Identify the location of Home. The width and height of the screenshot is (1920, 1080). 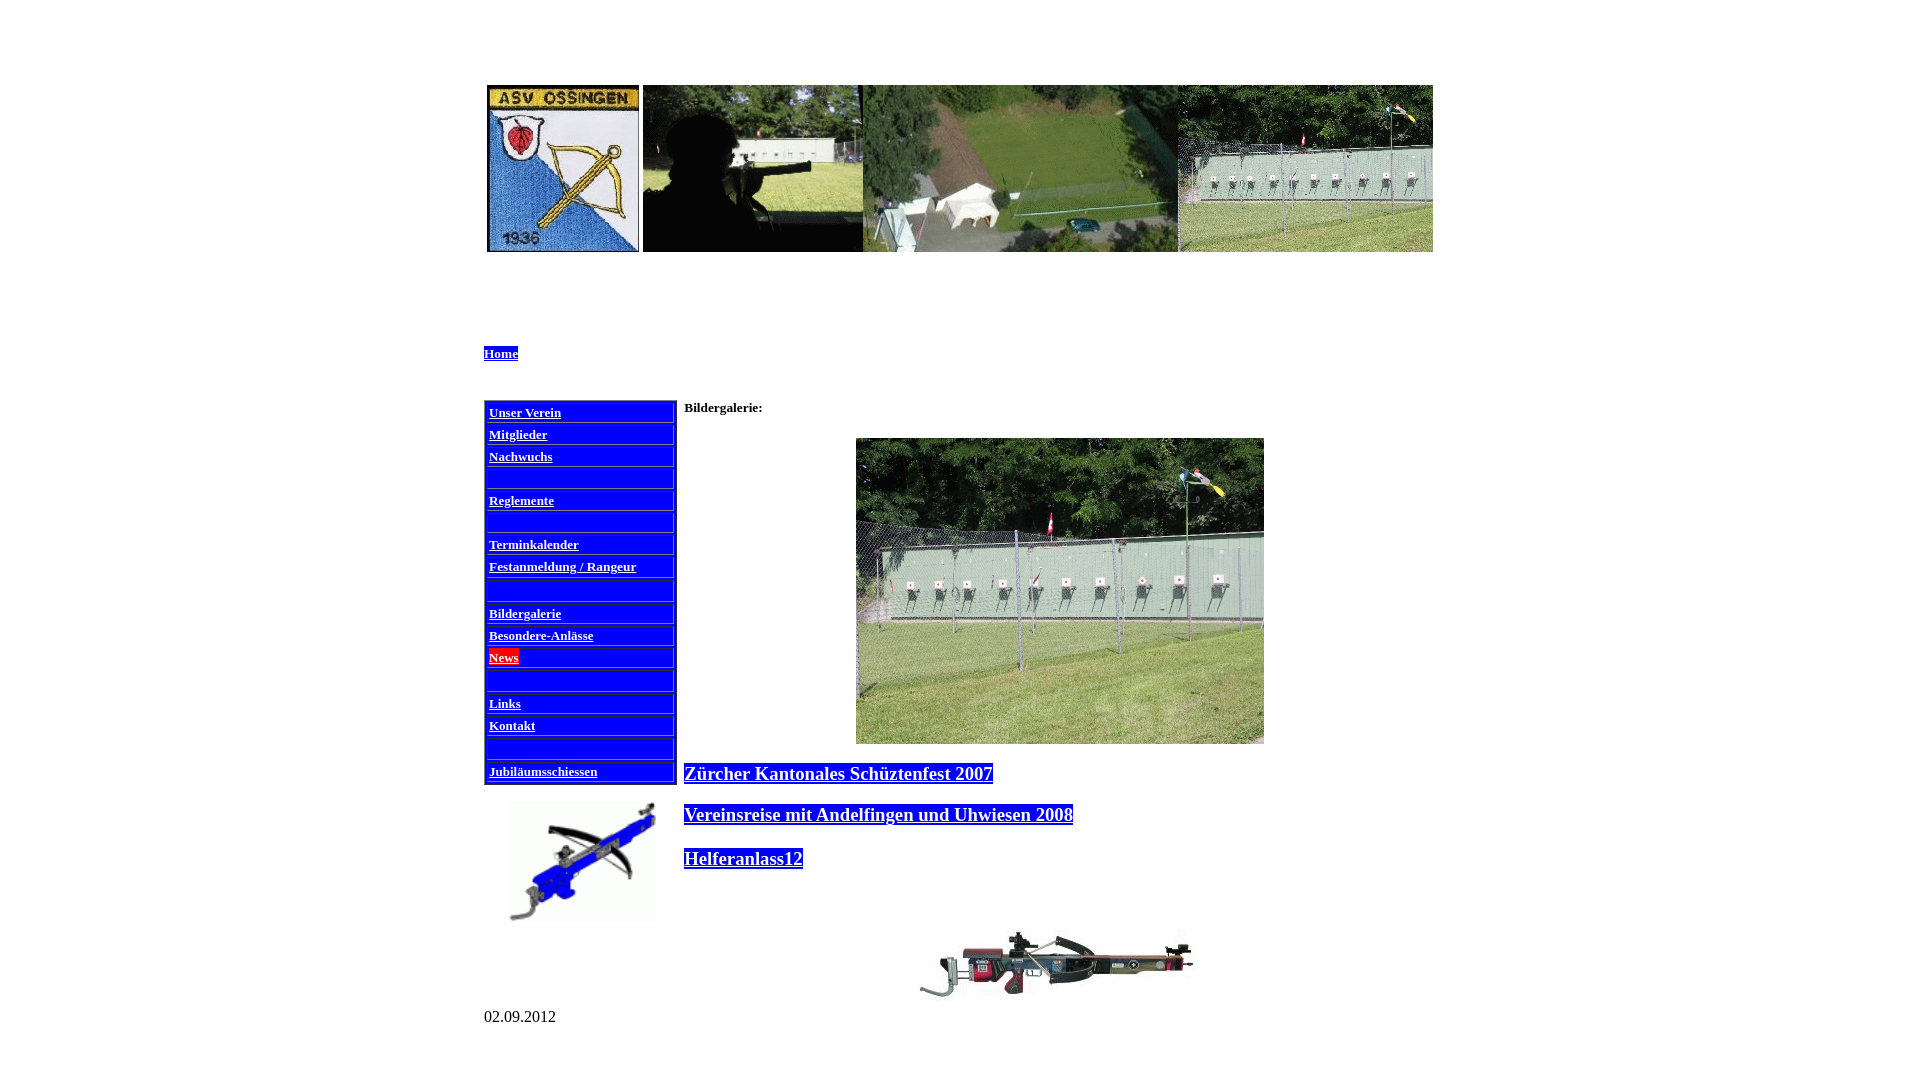
(501, 354).